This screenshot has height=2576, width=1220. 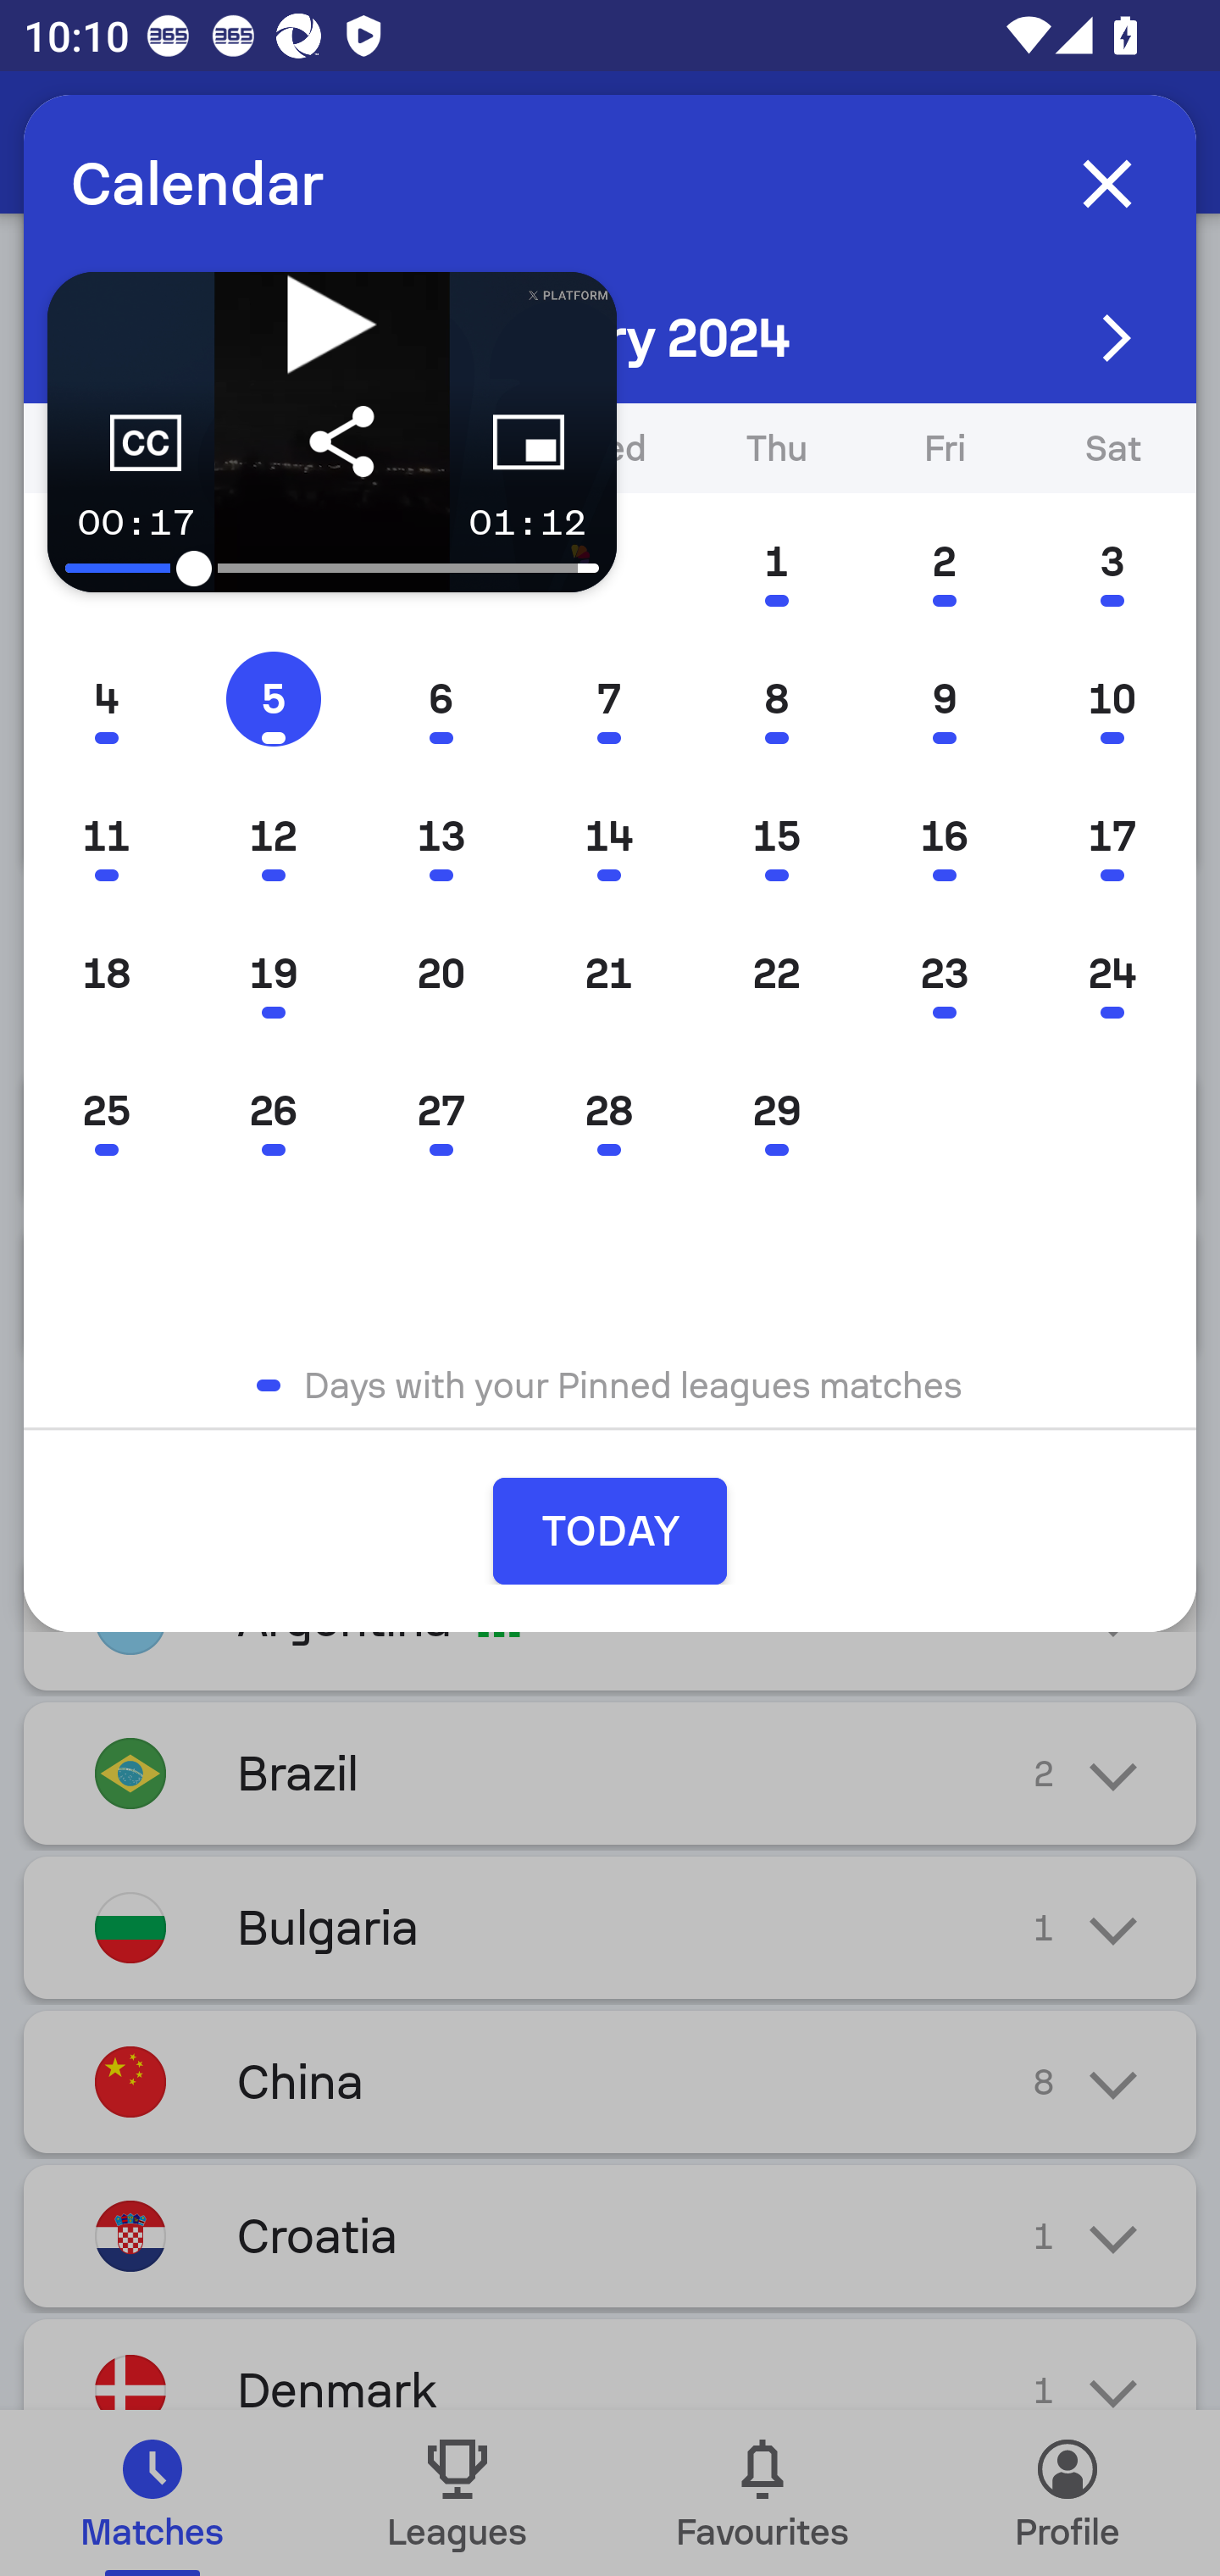 I want to click on 18, so click(x=107, y=974).